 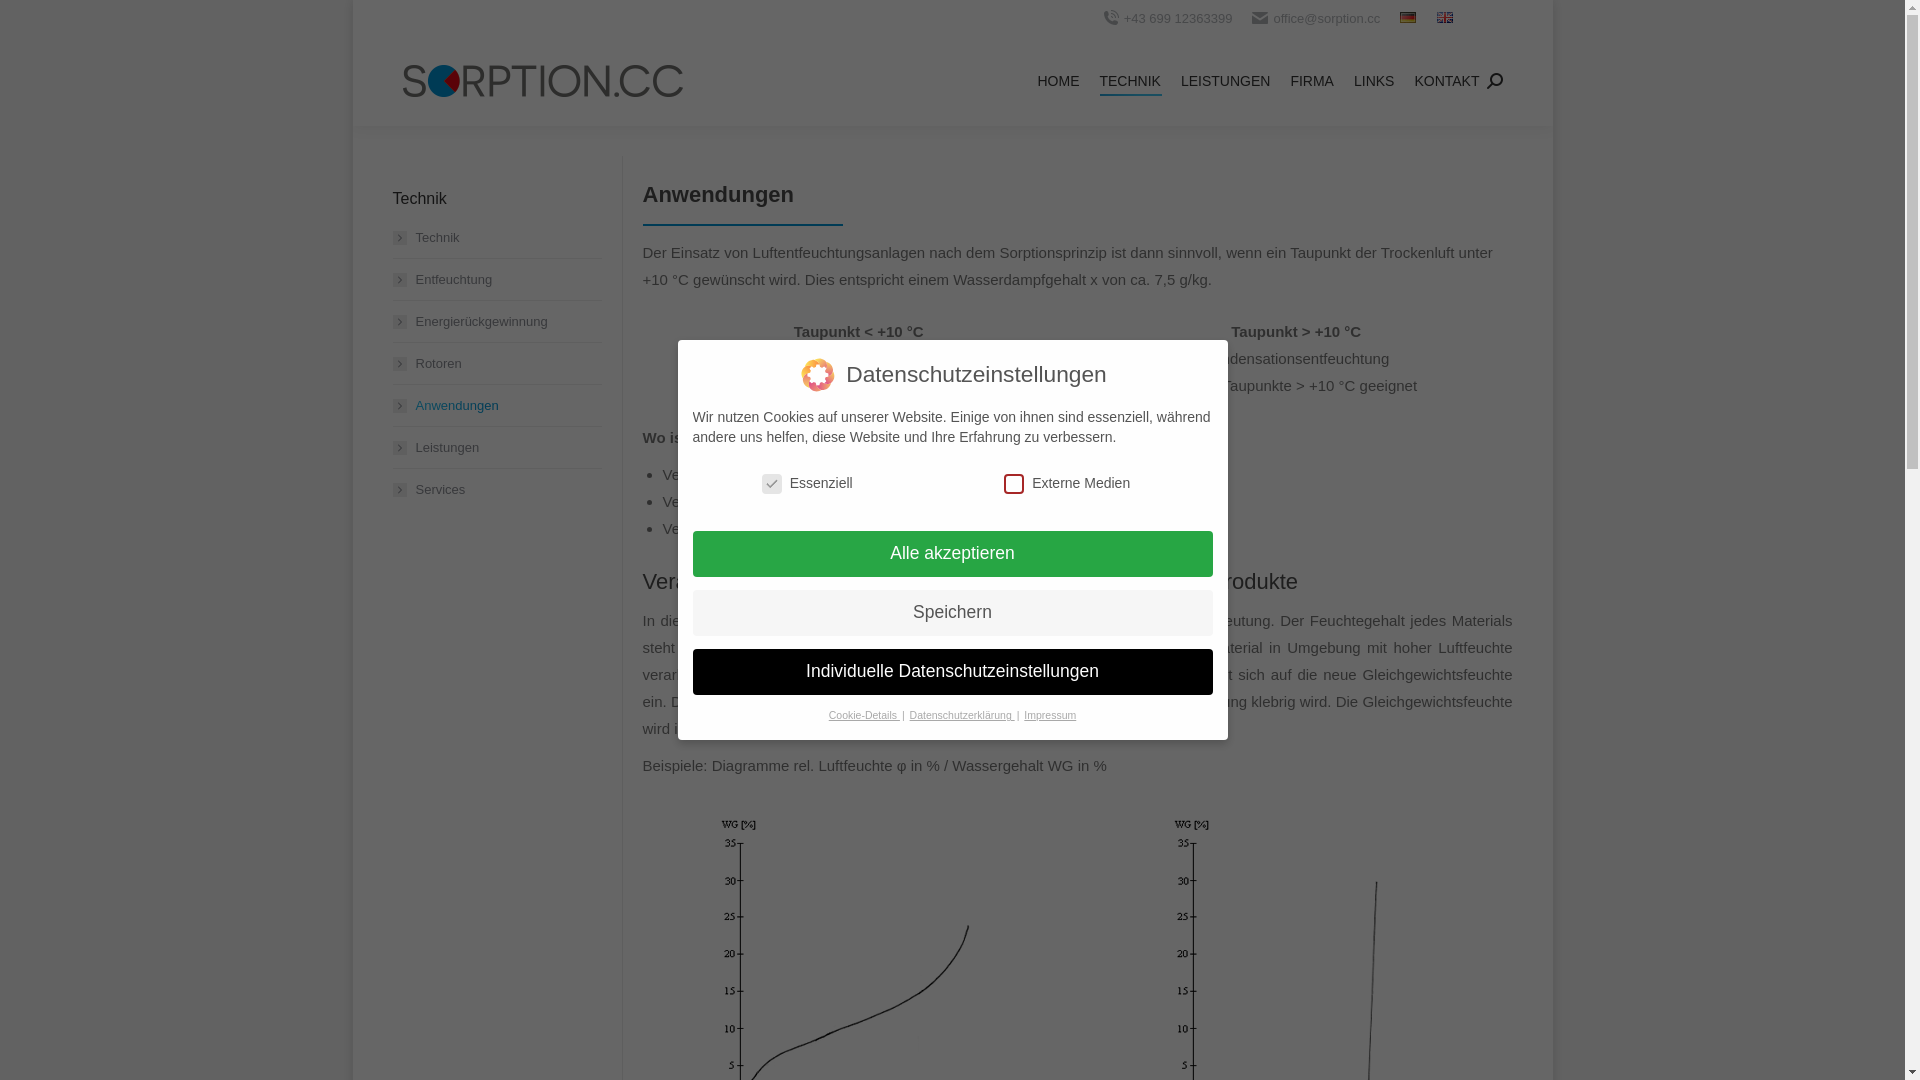 What do you see at coordinates (952, 554) in the screenshot?
I see `Alle akzeptieren` at bounding box center [952, 554].